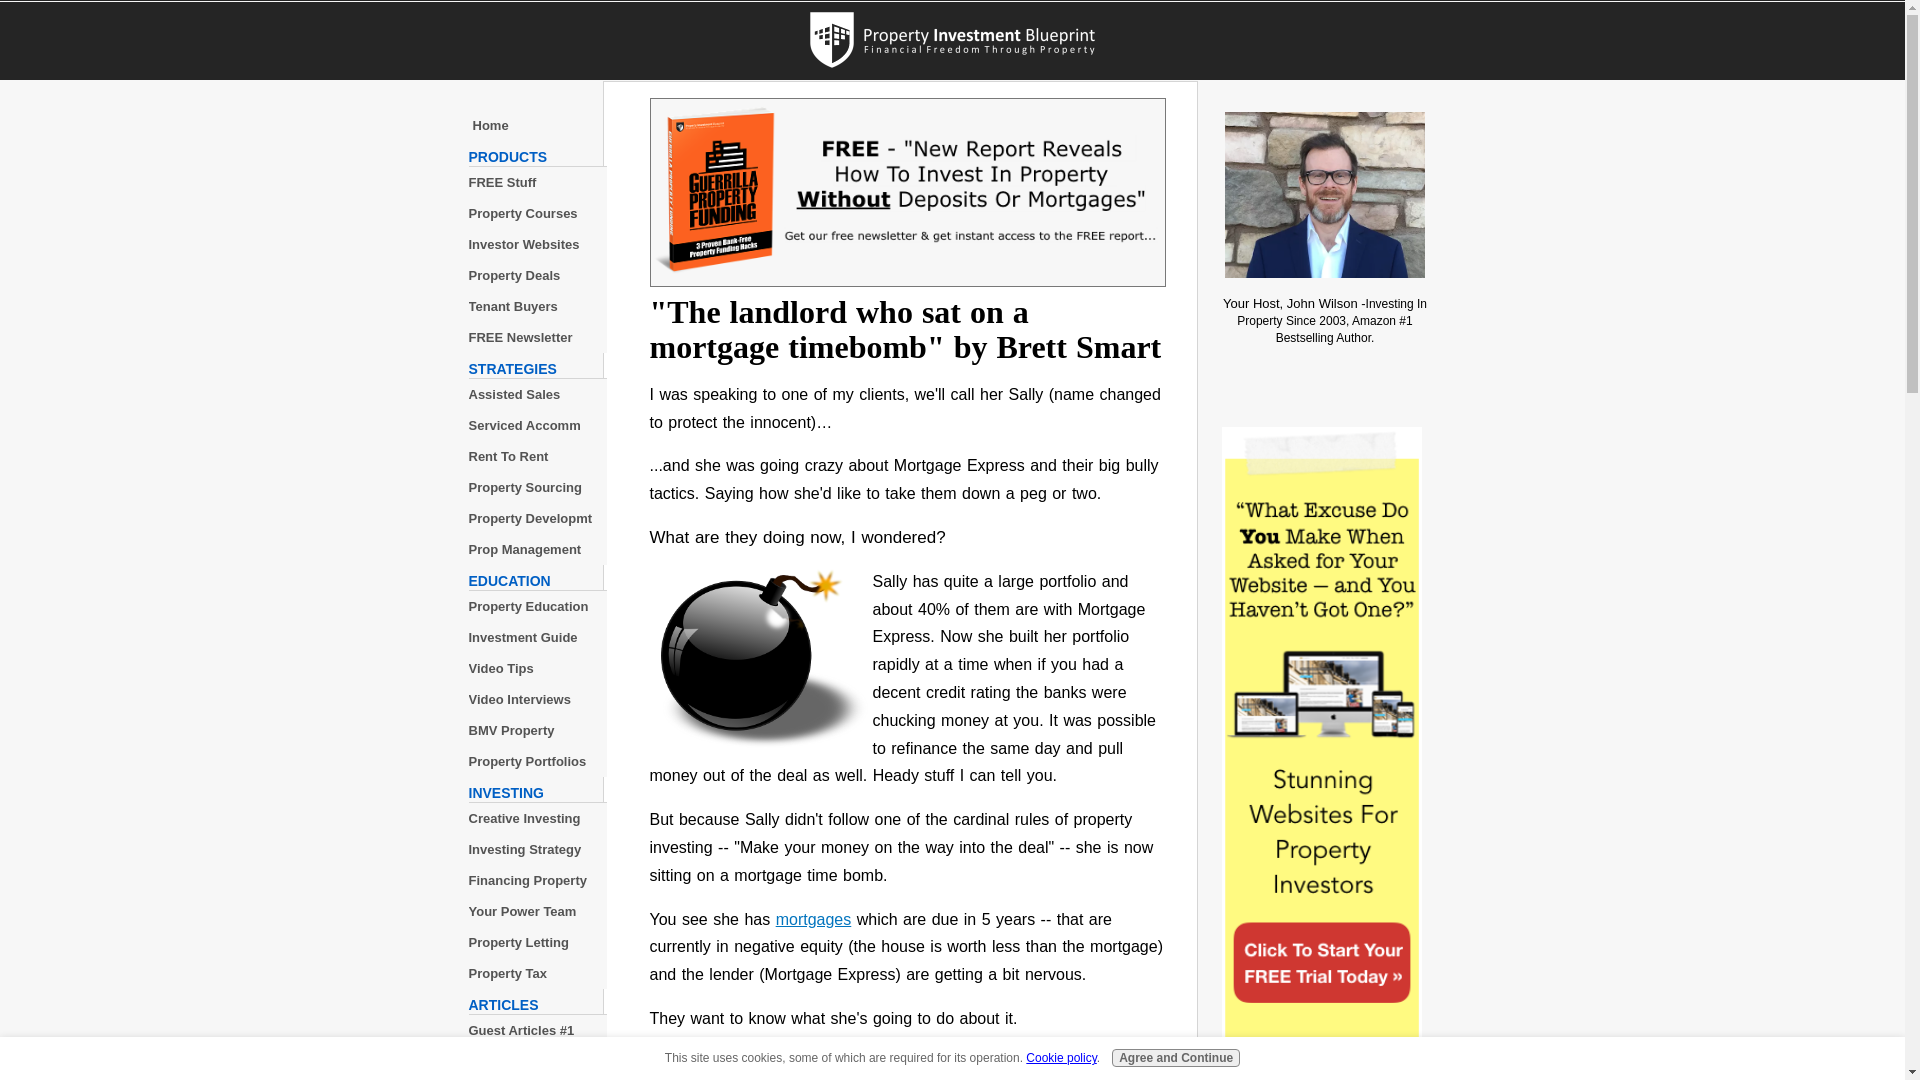  Describe the element at coordinates (537, 1078) in the screenshot. I see `Overseas Articles` at that location.